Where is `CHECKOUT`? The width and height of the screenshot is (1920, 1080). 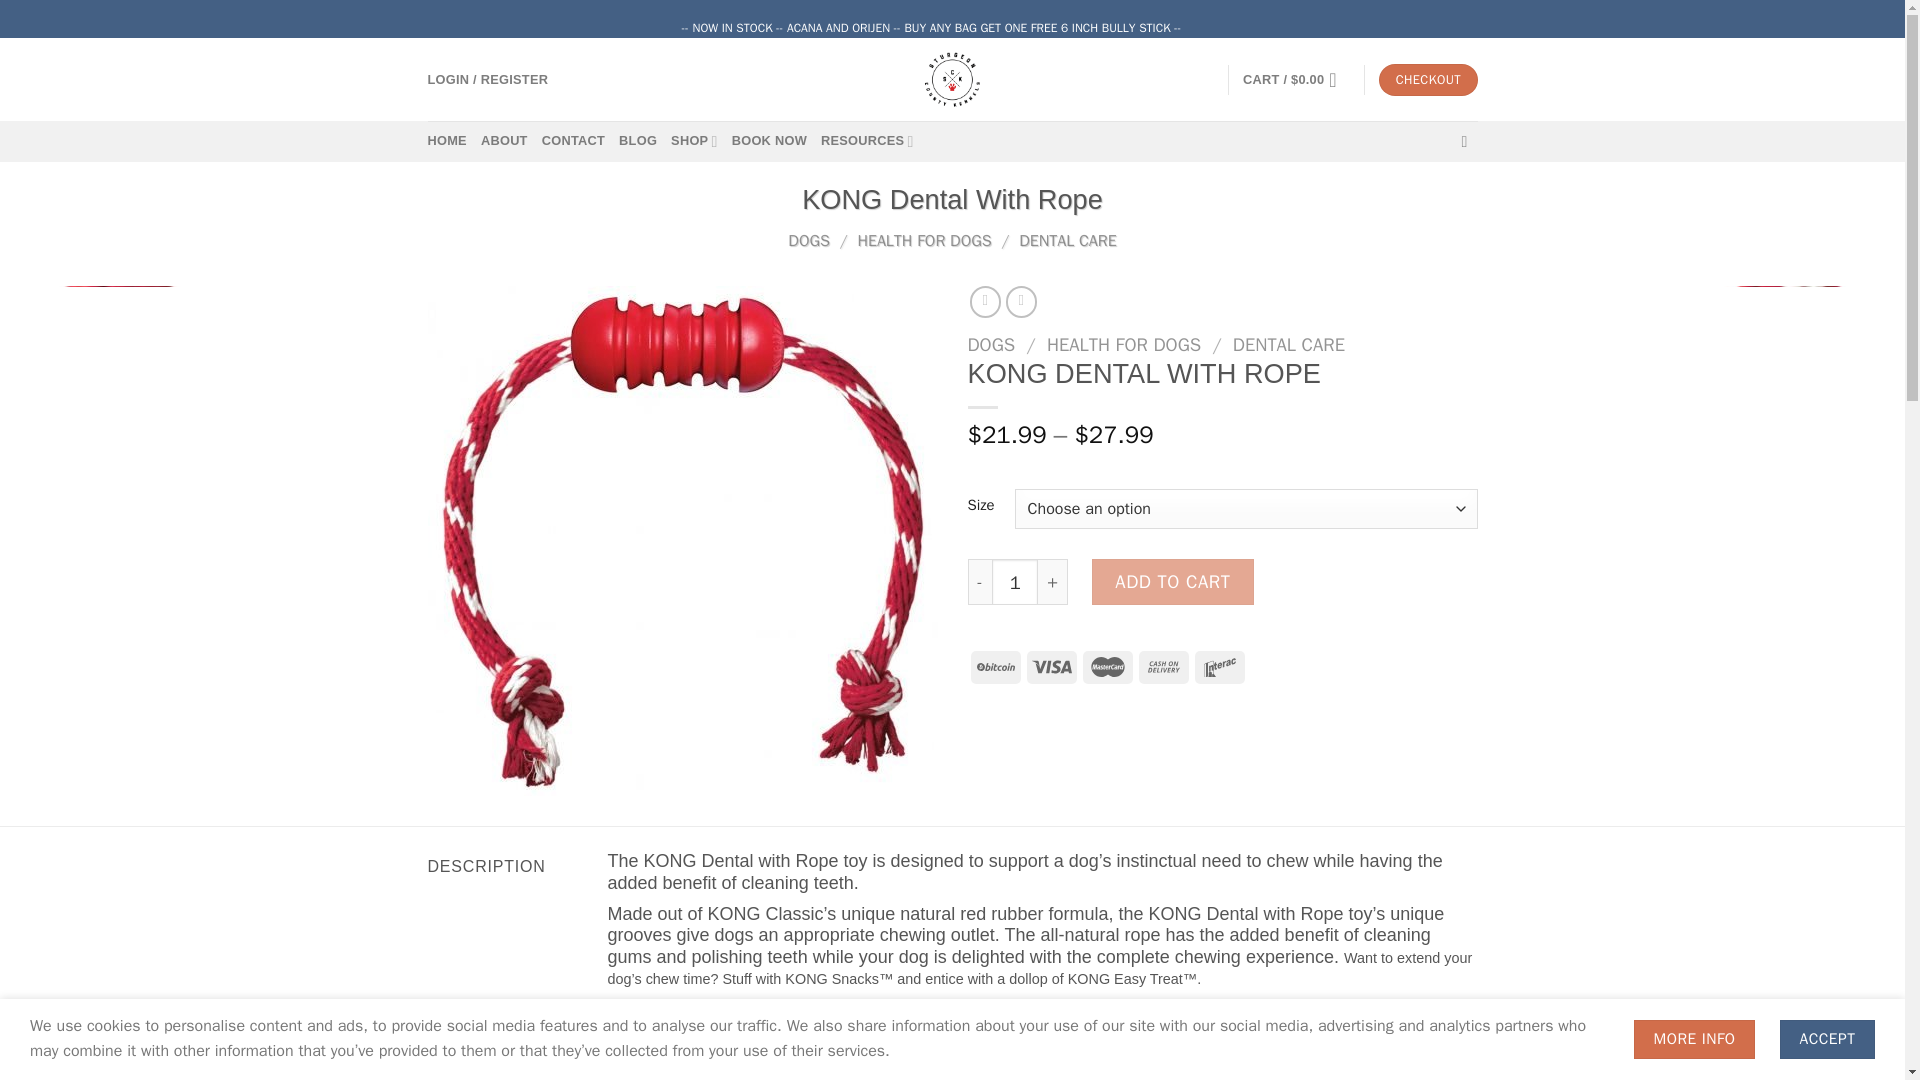
CHECKOUT is located at coordinates (1427, 80).